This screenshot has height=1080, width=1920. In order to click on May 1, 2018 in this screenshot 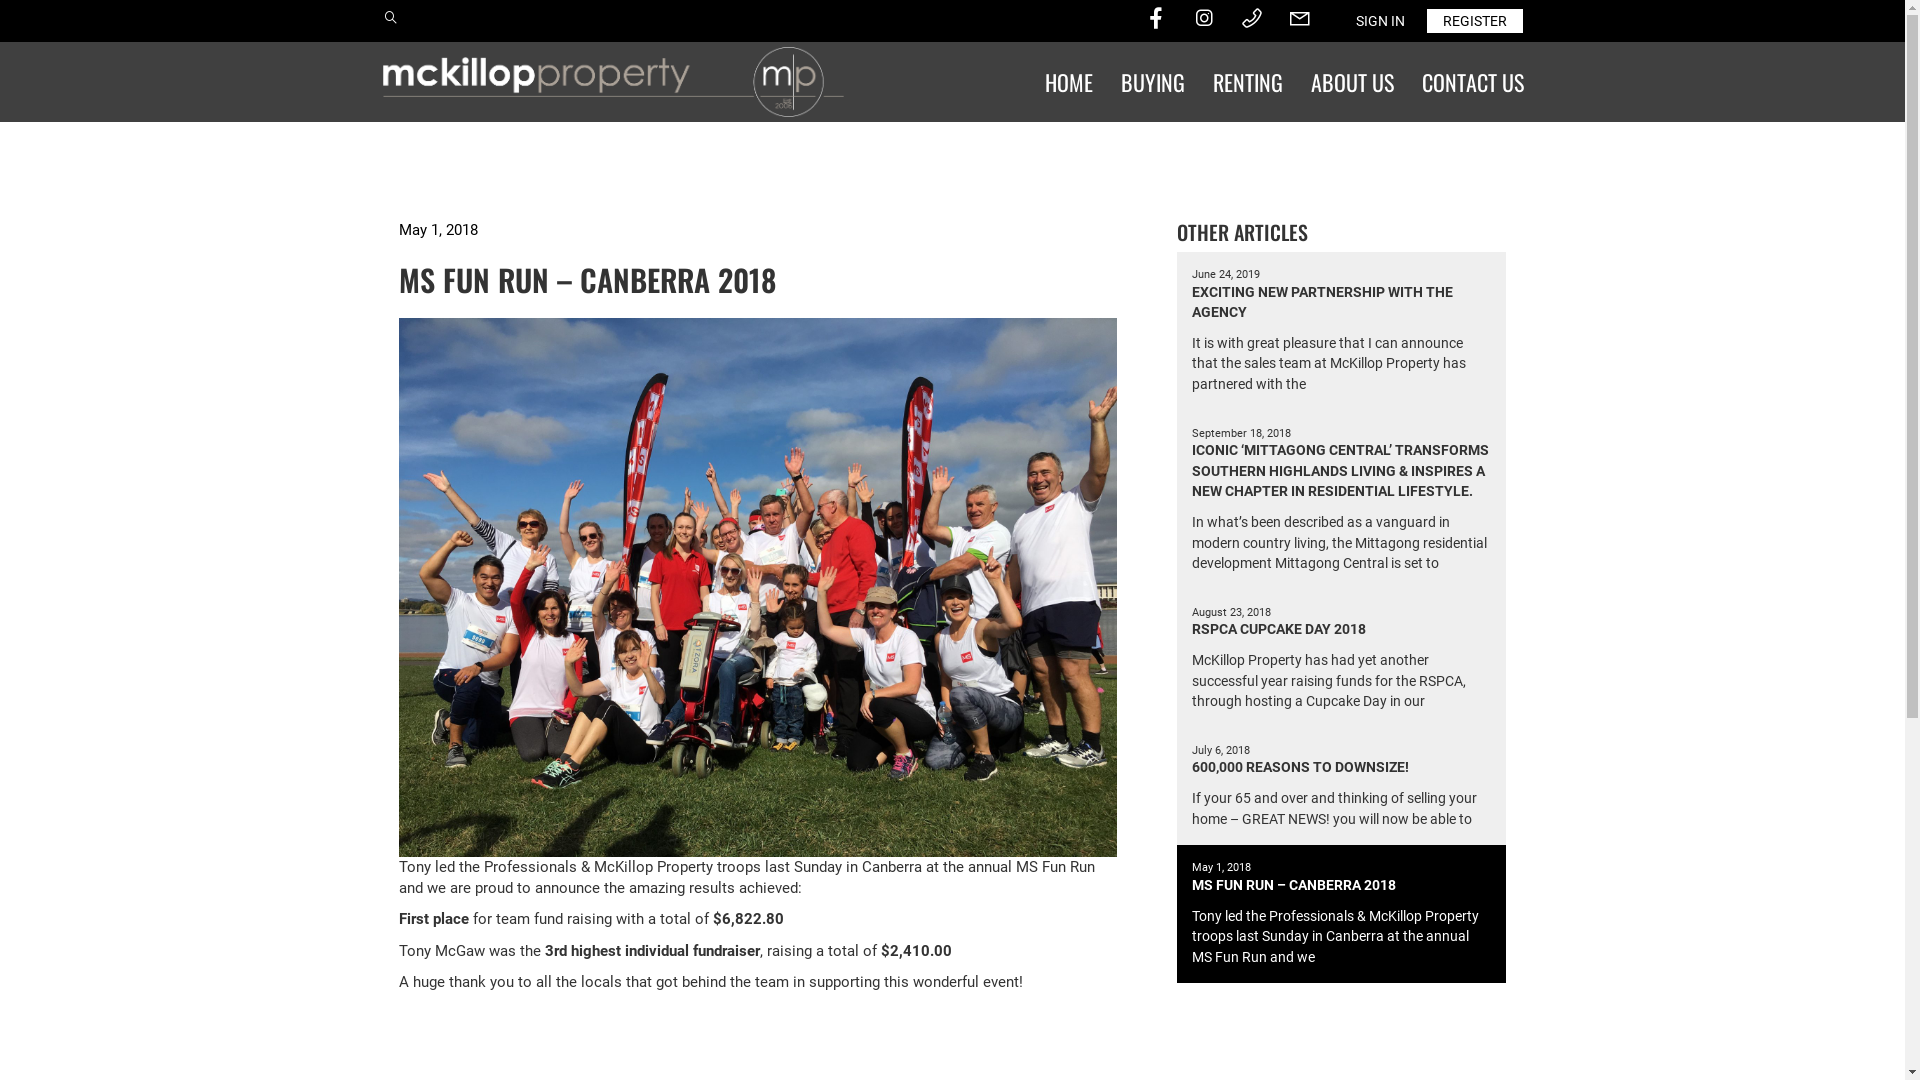, I will do `click(438, 230)`.